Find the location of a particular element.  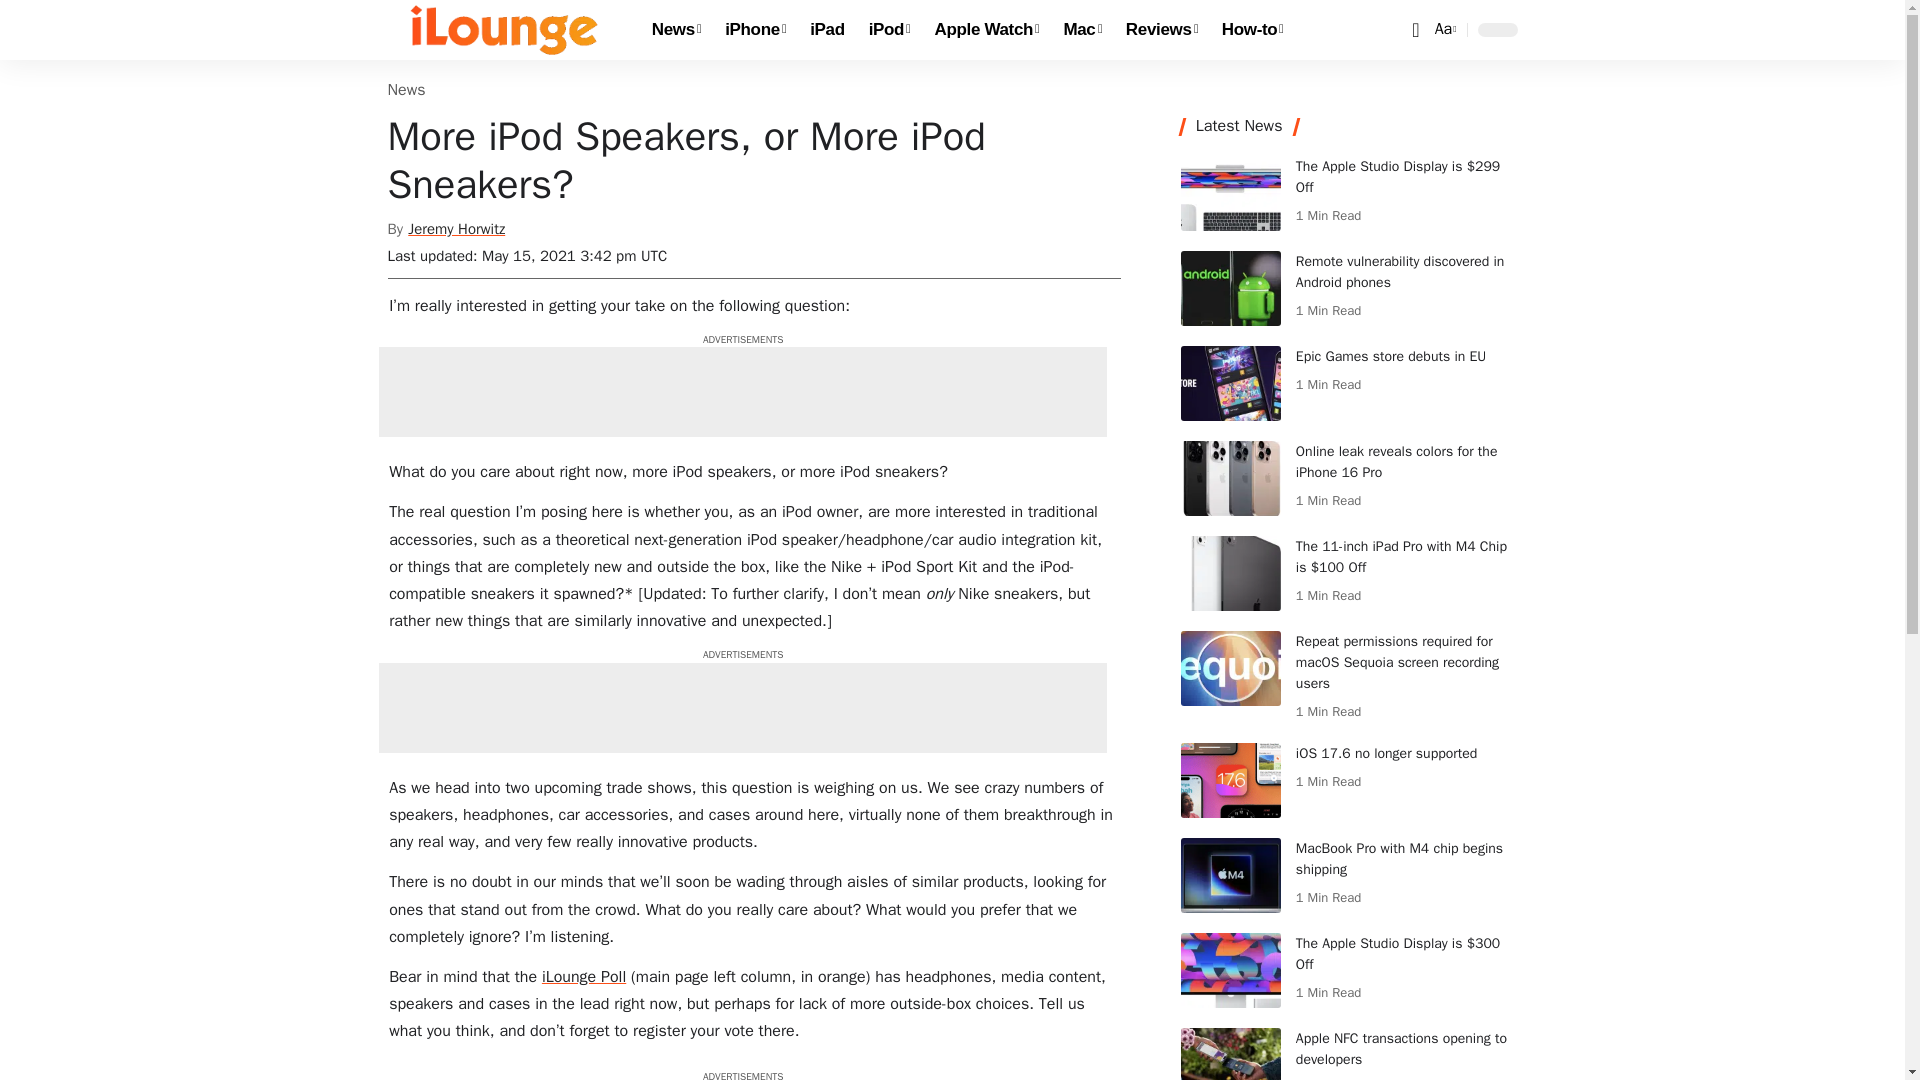

Mac is located at coordinates (1082, 30).